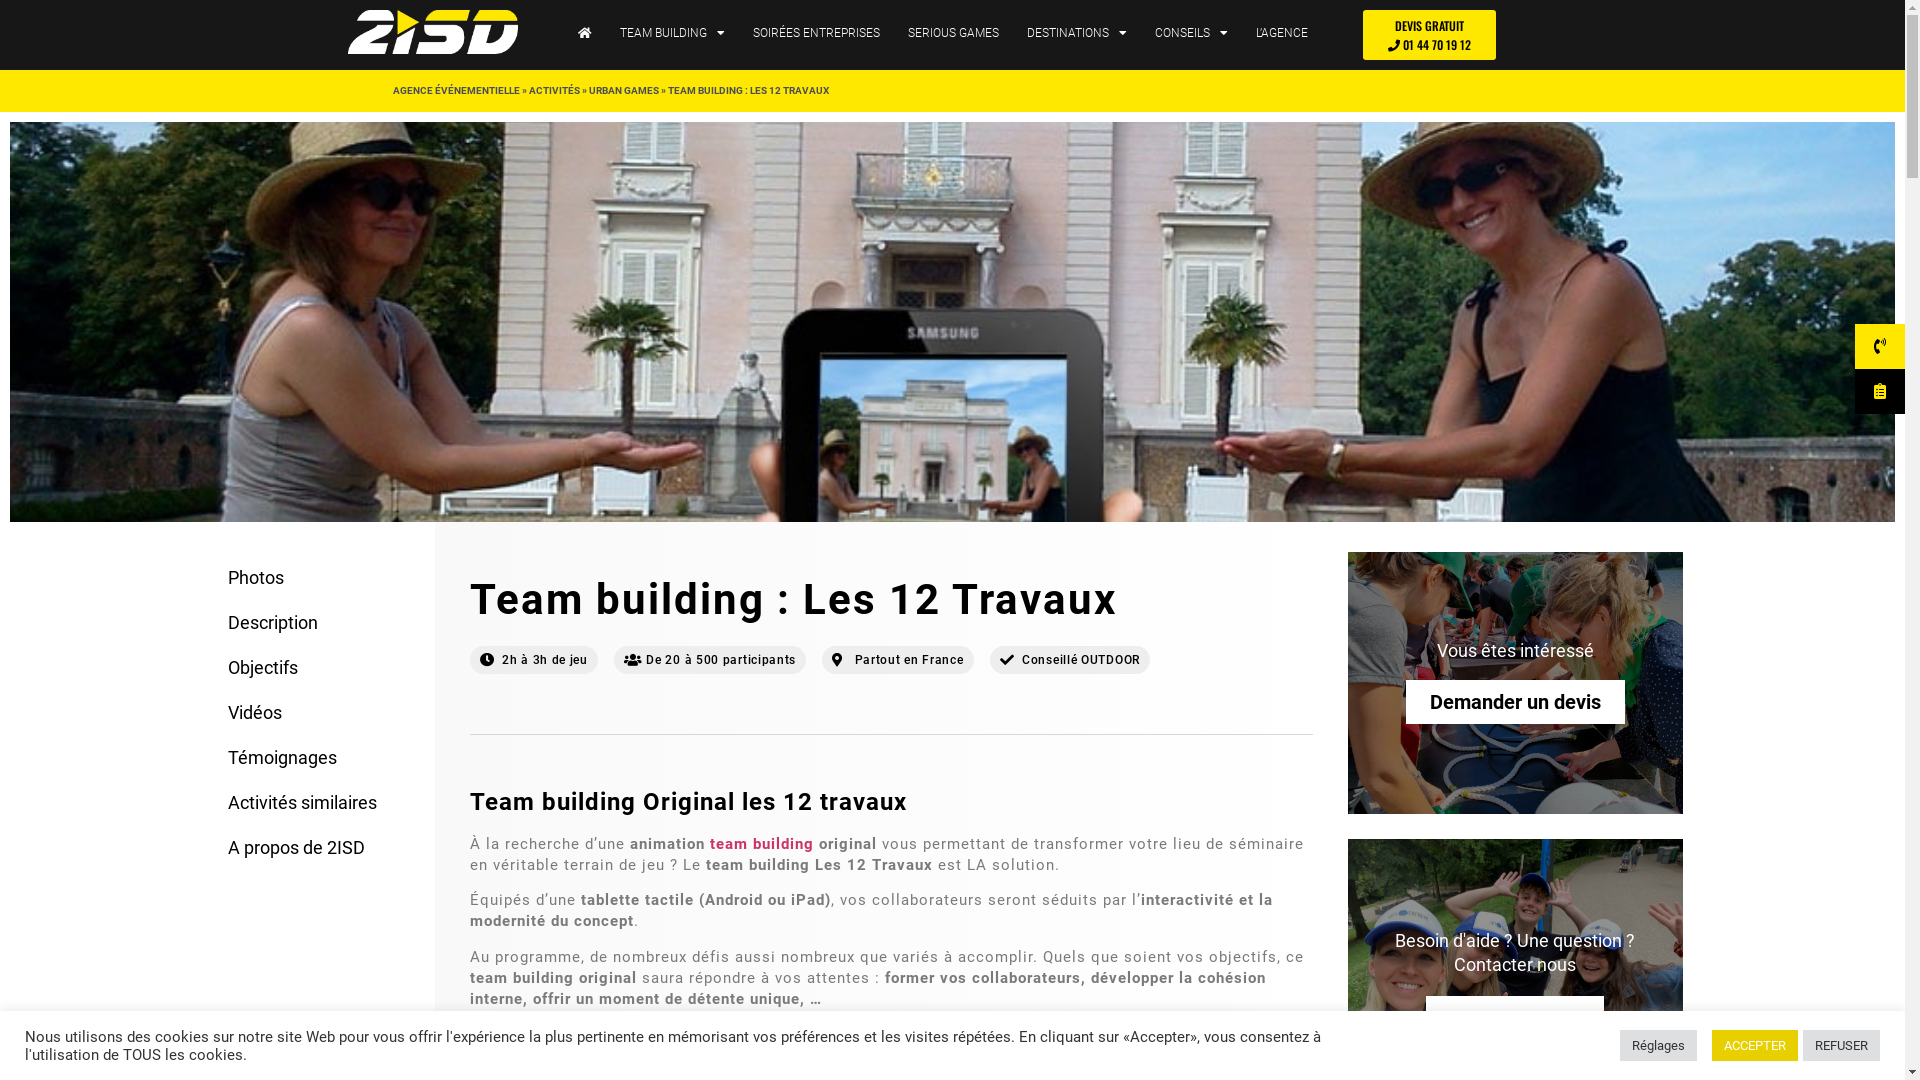  I want to click on Demander un devis, so click(1516, 702).